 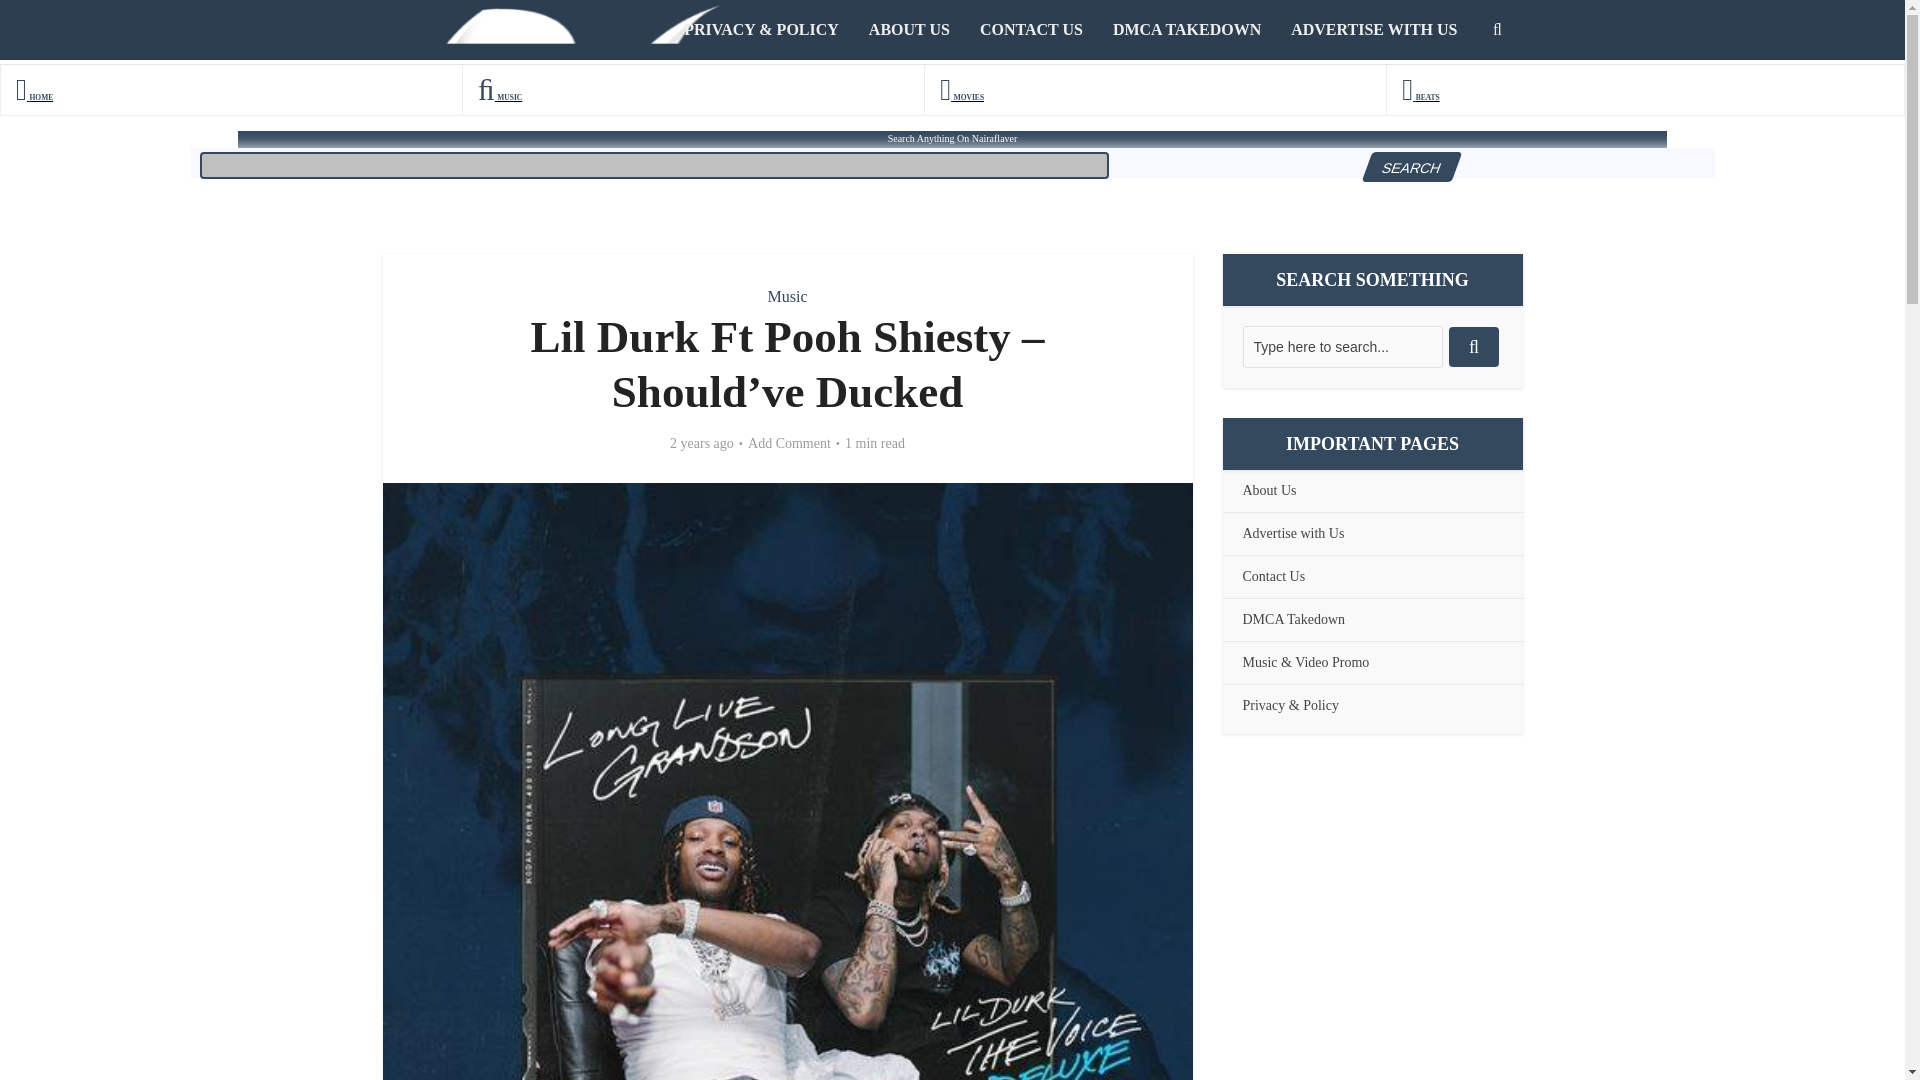 I want to click on MUSIC, so click(x=500, y=96).